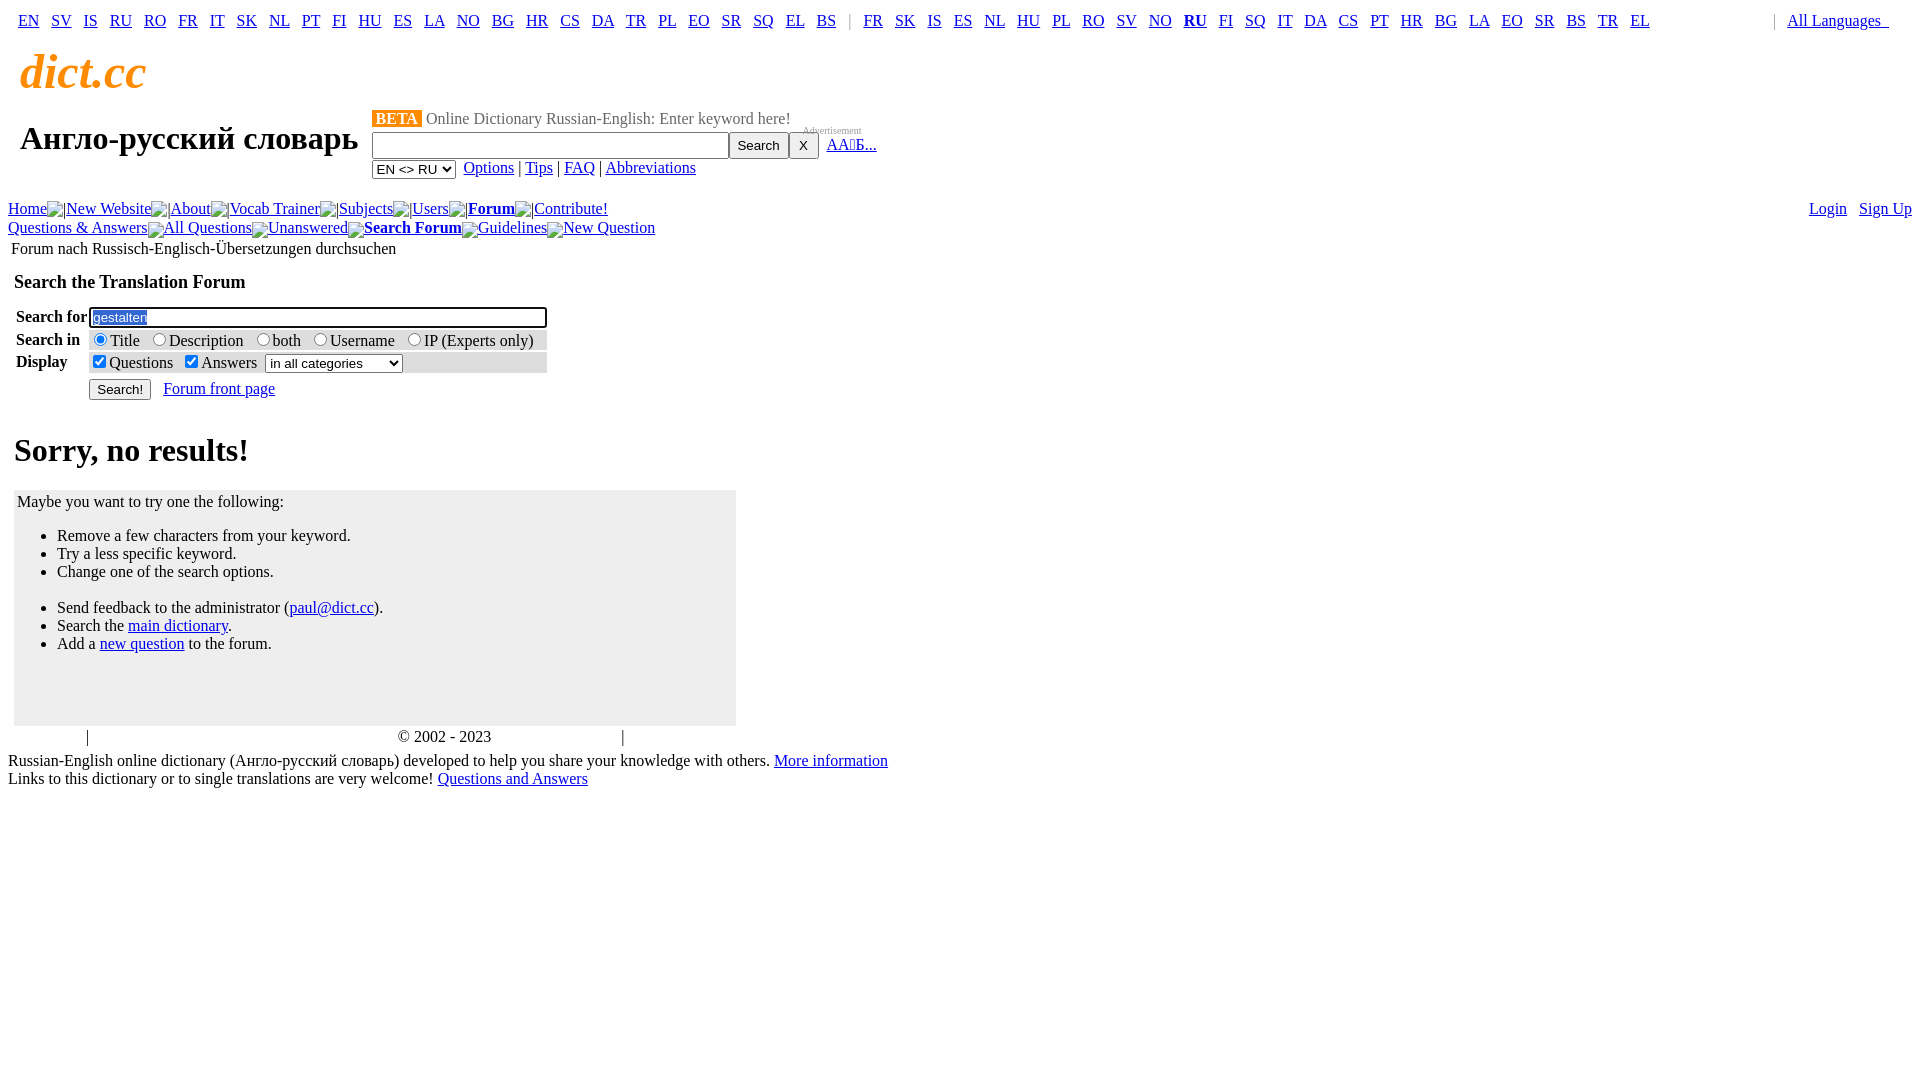 The height and width of the screenshot is (1080, 1920). I want to click on BS, so click(1576, 20).